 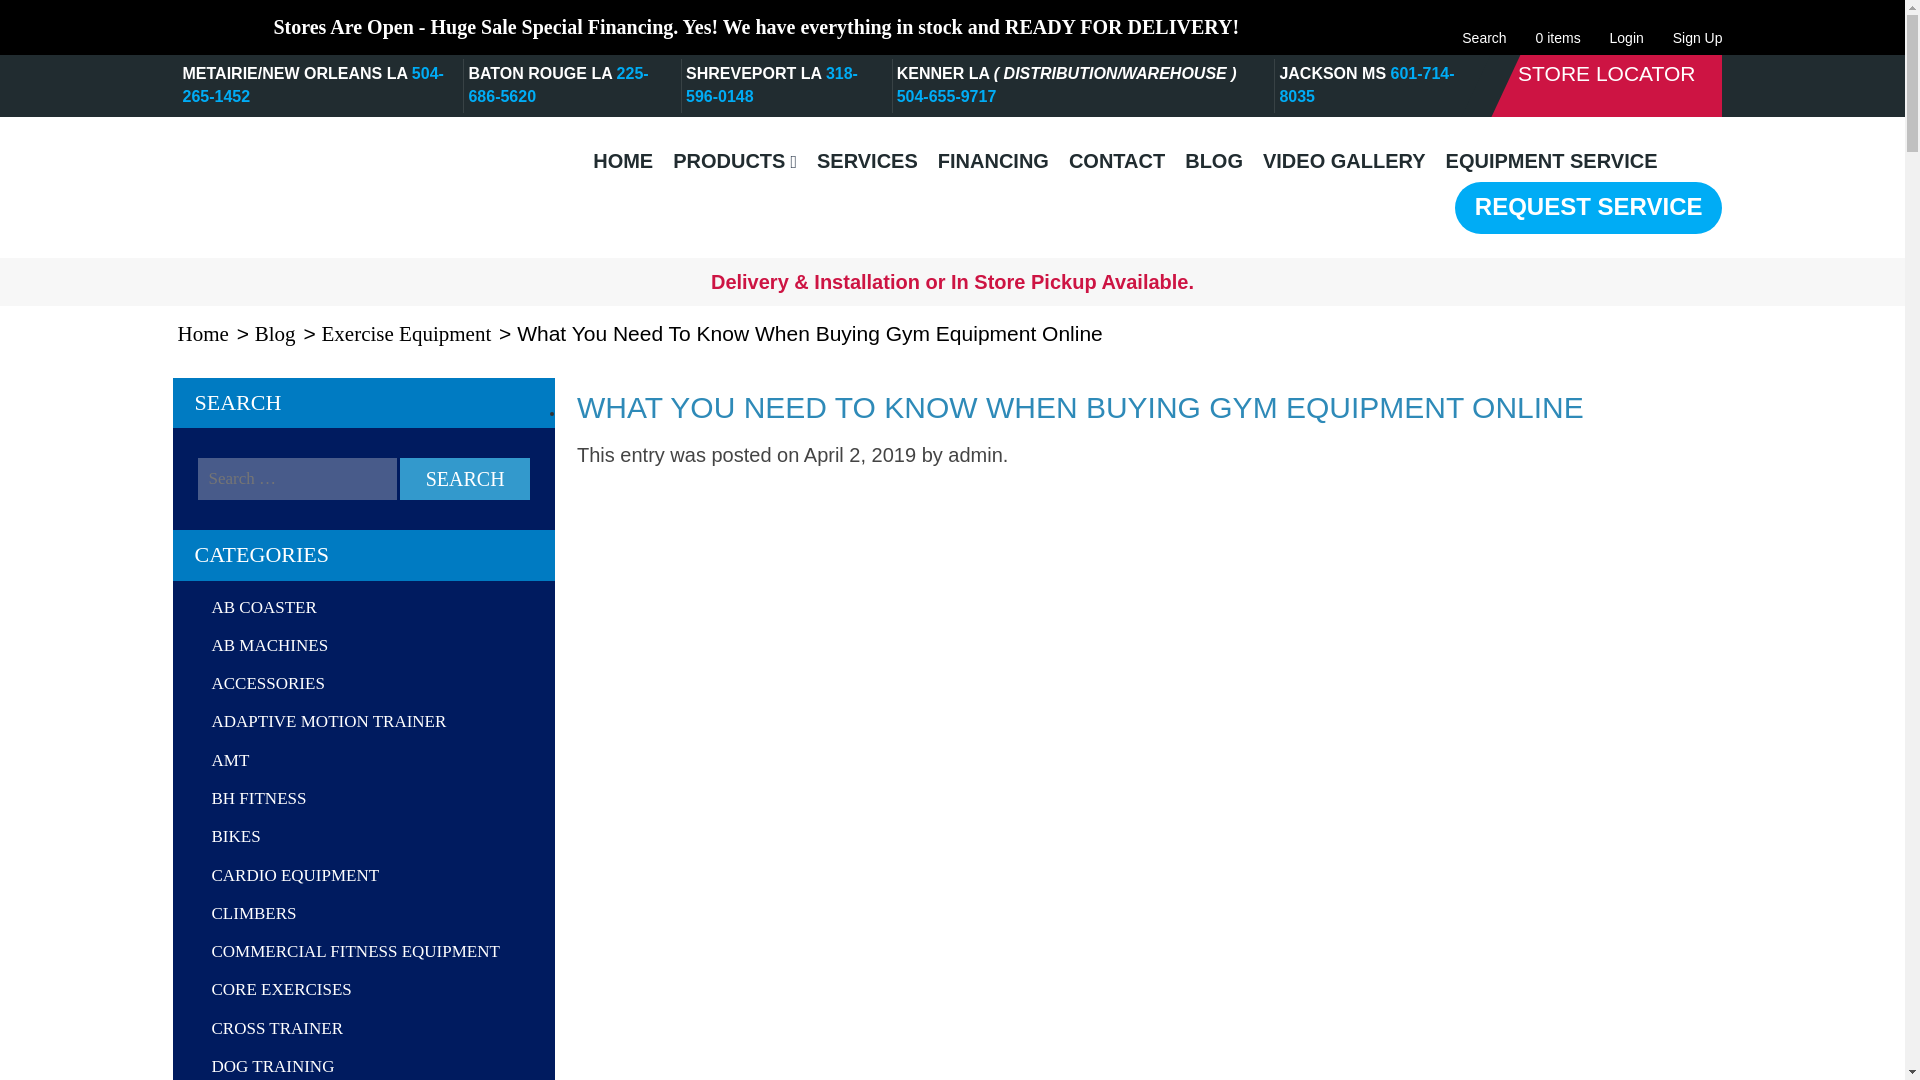 What do you see at coordinates (408, 333) in the screenshot?
I see `Go to the Exercise Equipment category archives.` at bounding box center [408, 333].